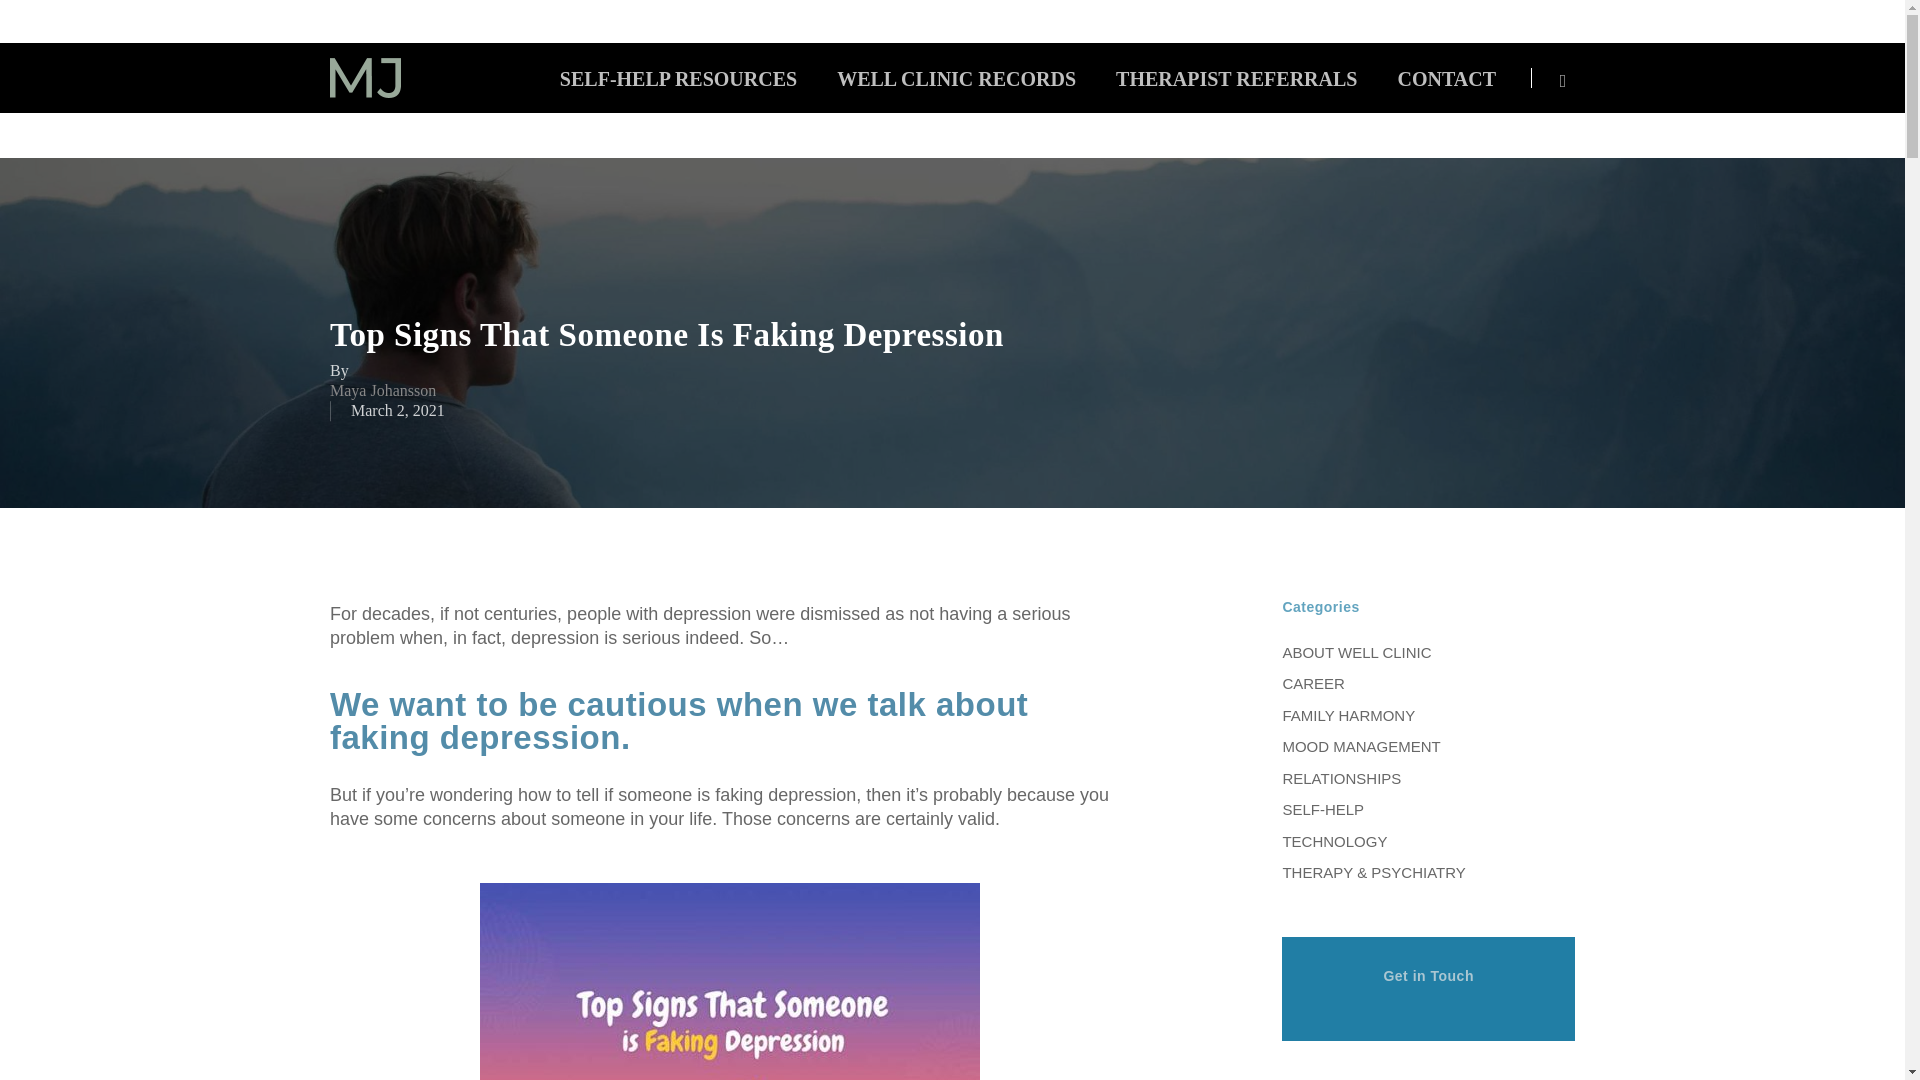 This screenshot has width=1920, height=1080. I want to click on CAREER, so click(1428, 682).